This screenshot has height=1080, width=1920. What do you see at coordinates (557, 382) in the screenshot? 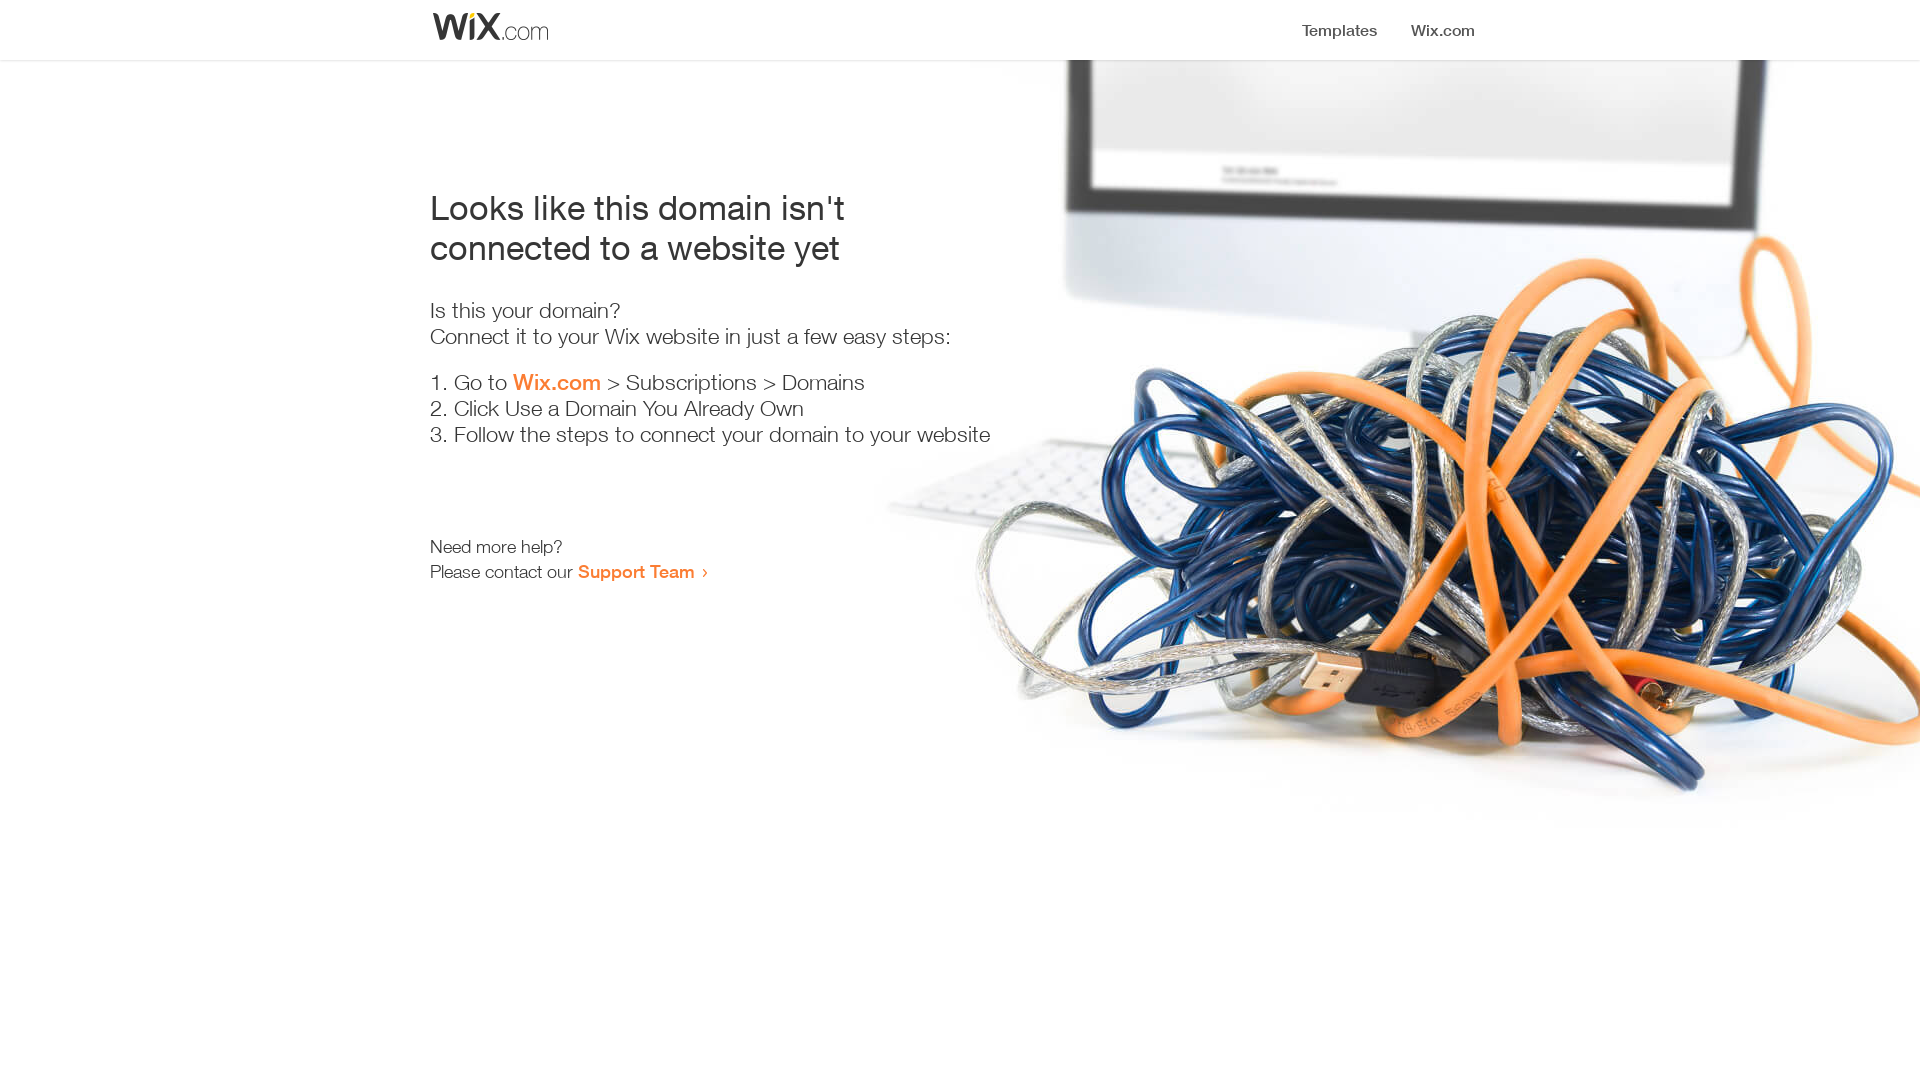
I see `Wix.com` at bounding box center [557, 382].